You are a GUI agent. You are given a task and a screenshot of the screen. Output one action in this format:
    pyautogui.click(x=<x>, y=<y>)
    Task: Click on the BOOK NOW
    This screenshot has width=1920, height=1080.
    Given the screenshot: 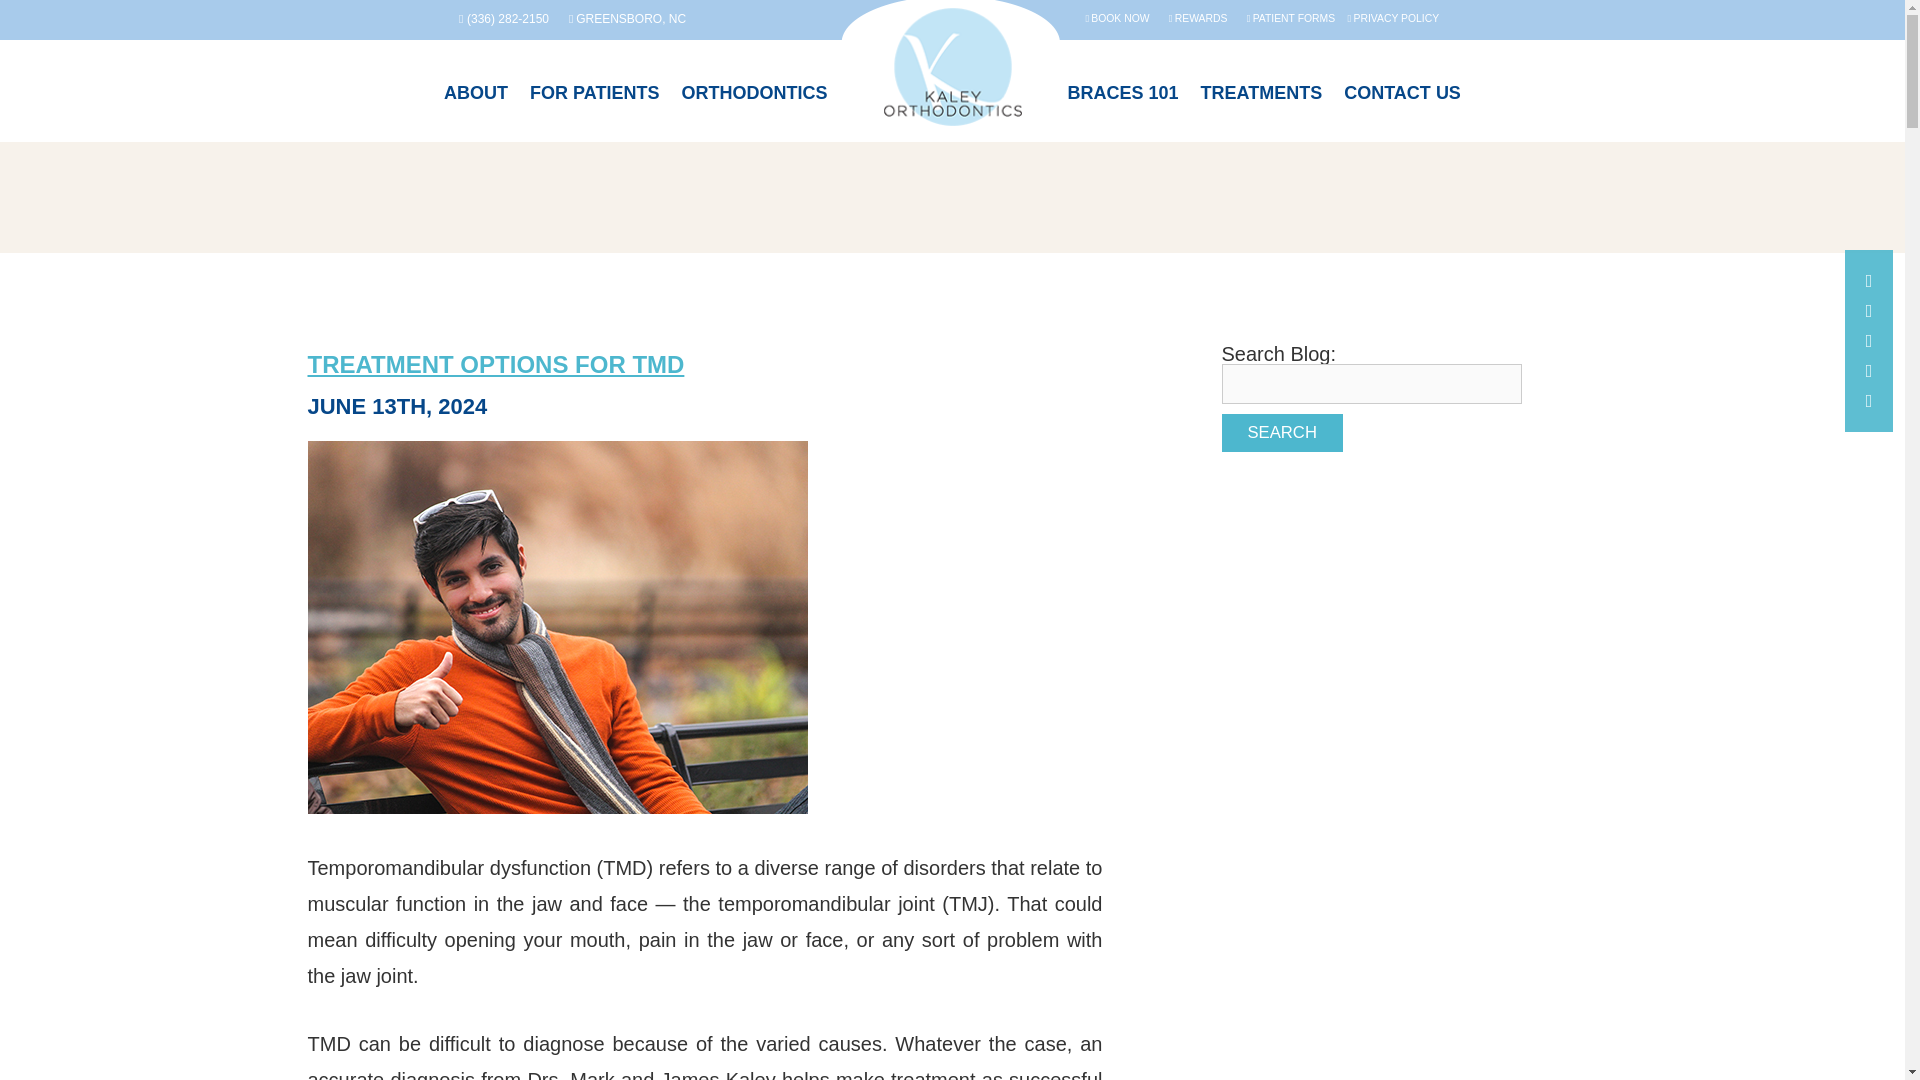 What is the action you would take?
    pyautogui.click(x=1116, y=18)
    